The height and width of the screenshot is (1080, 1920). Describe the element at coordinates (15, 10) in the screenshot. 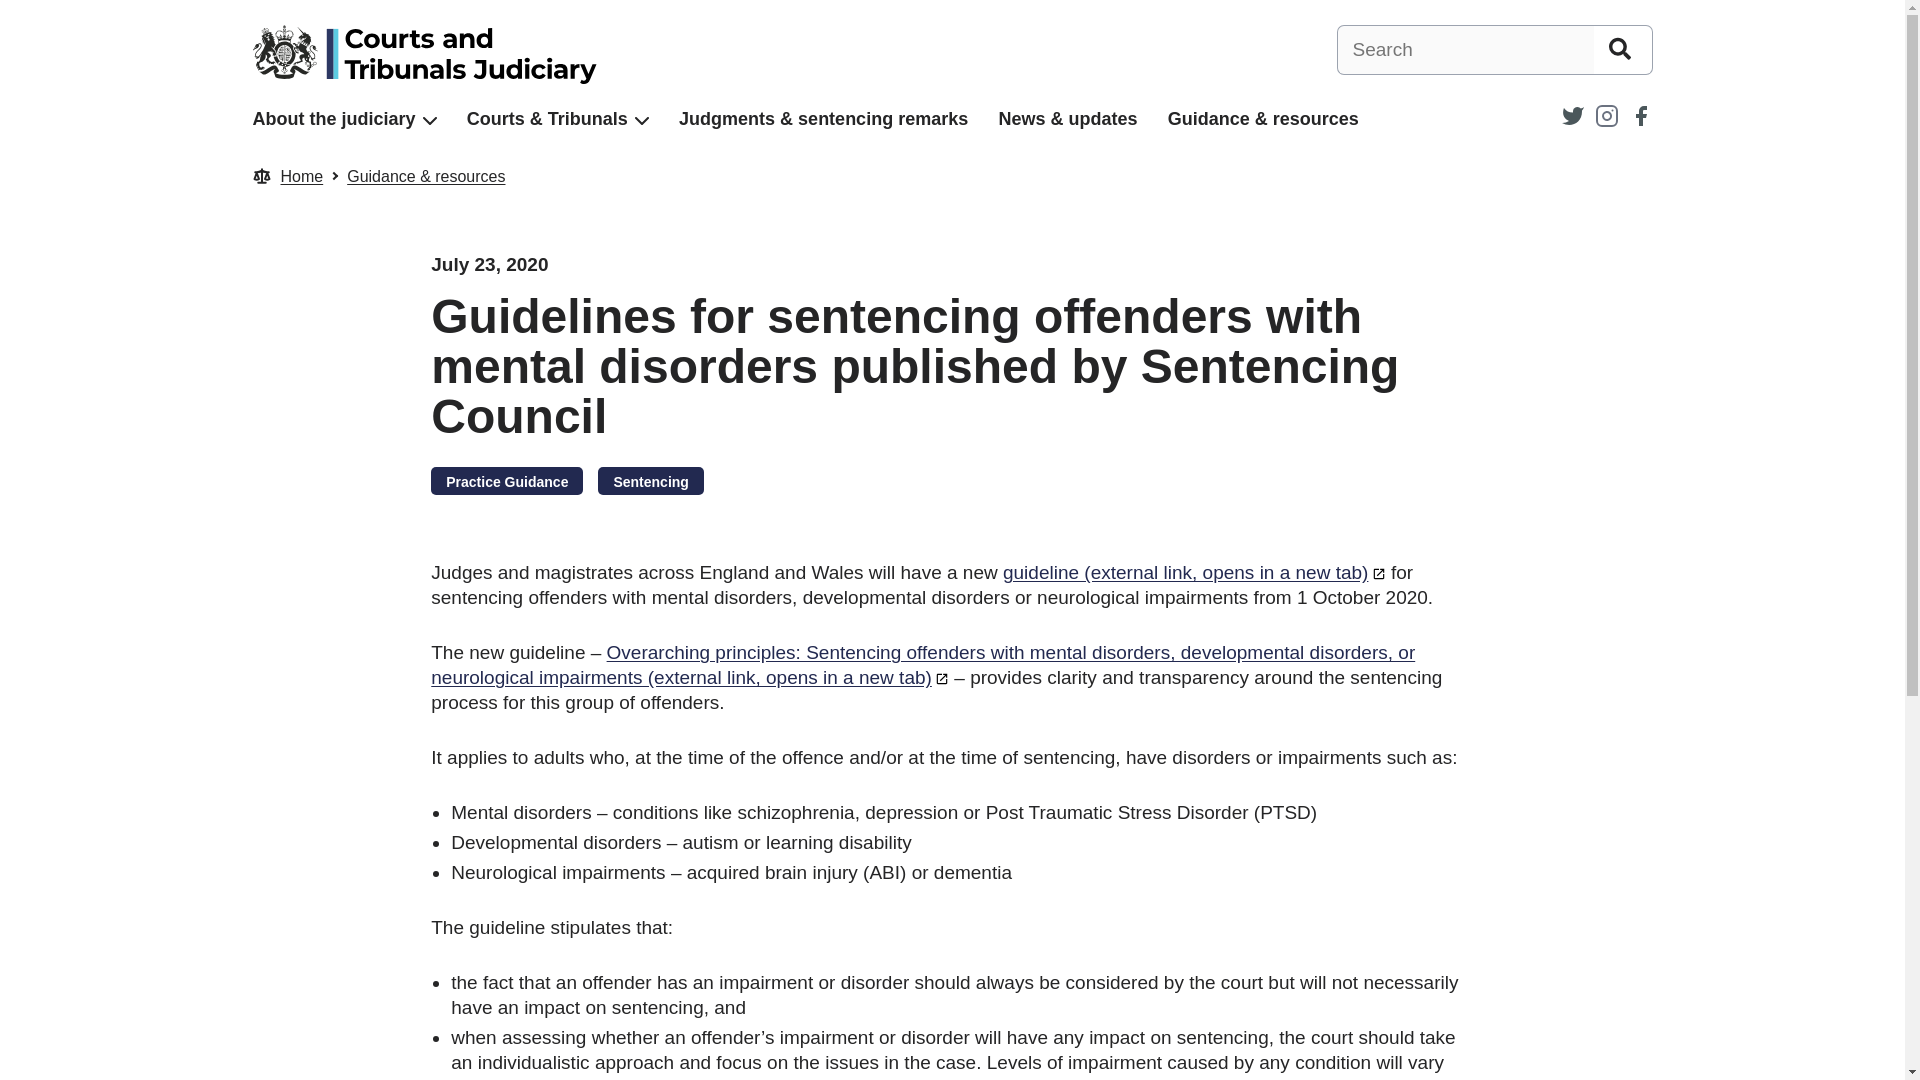

I see `Skip to main content` at that location.